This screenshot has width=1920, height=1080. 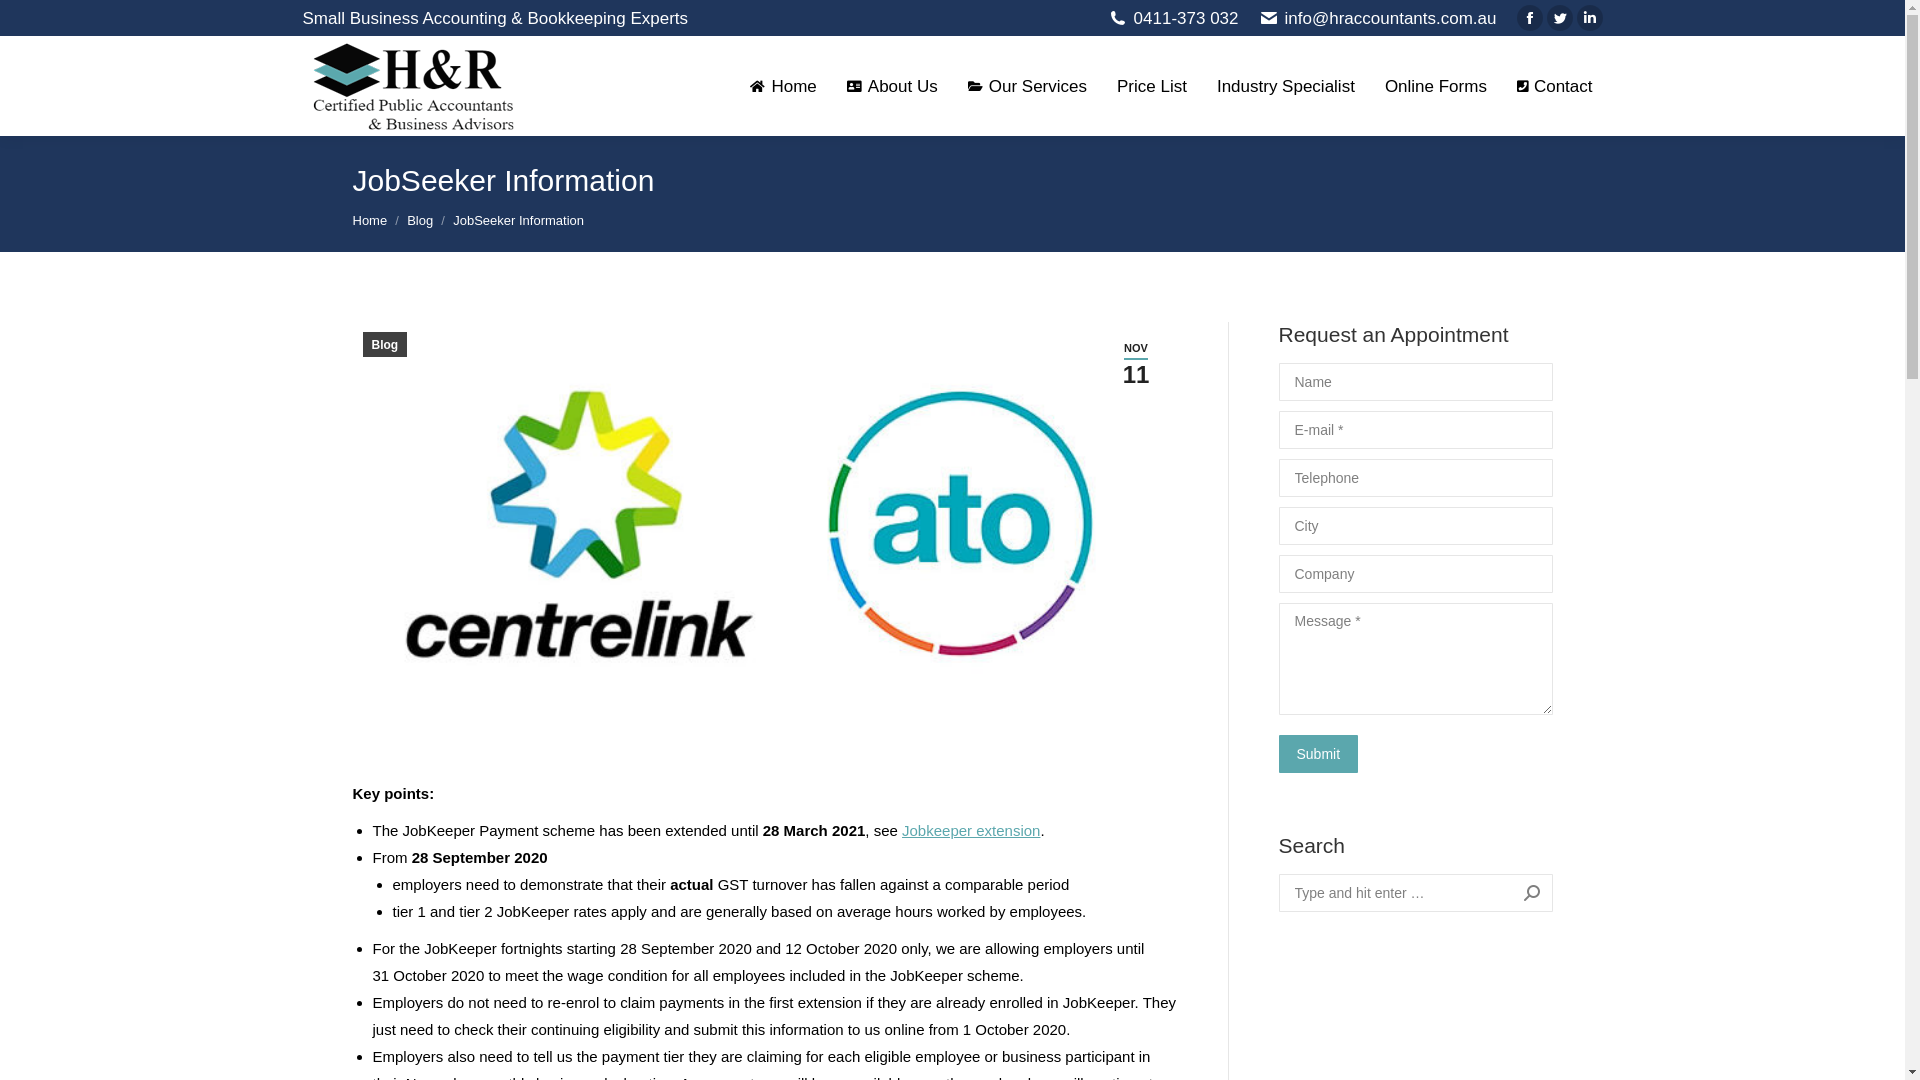 I want to click on Home, so click(x=370, y=220).